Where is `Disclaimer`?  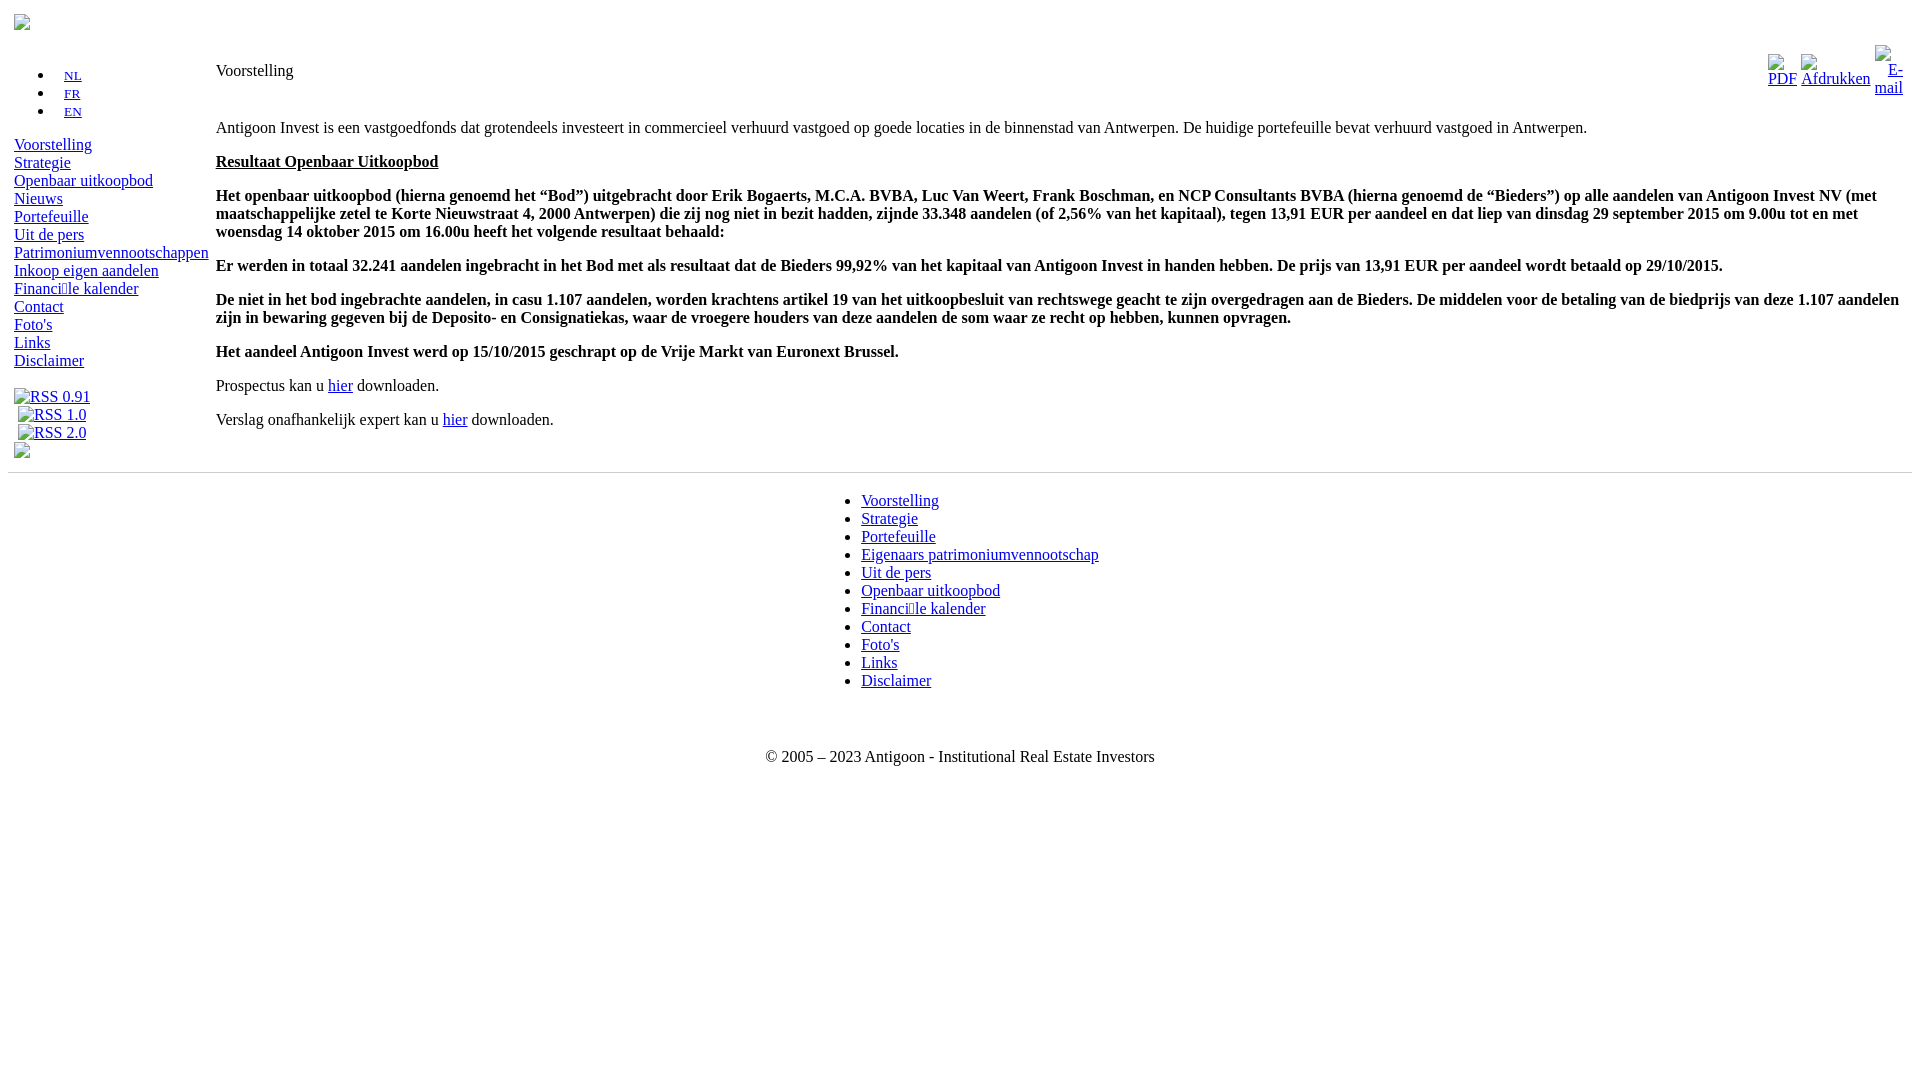 Disclaimer is located at coordinates (896, 680).